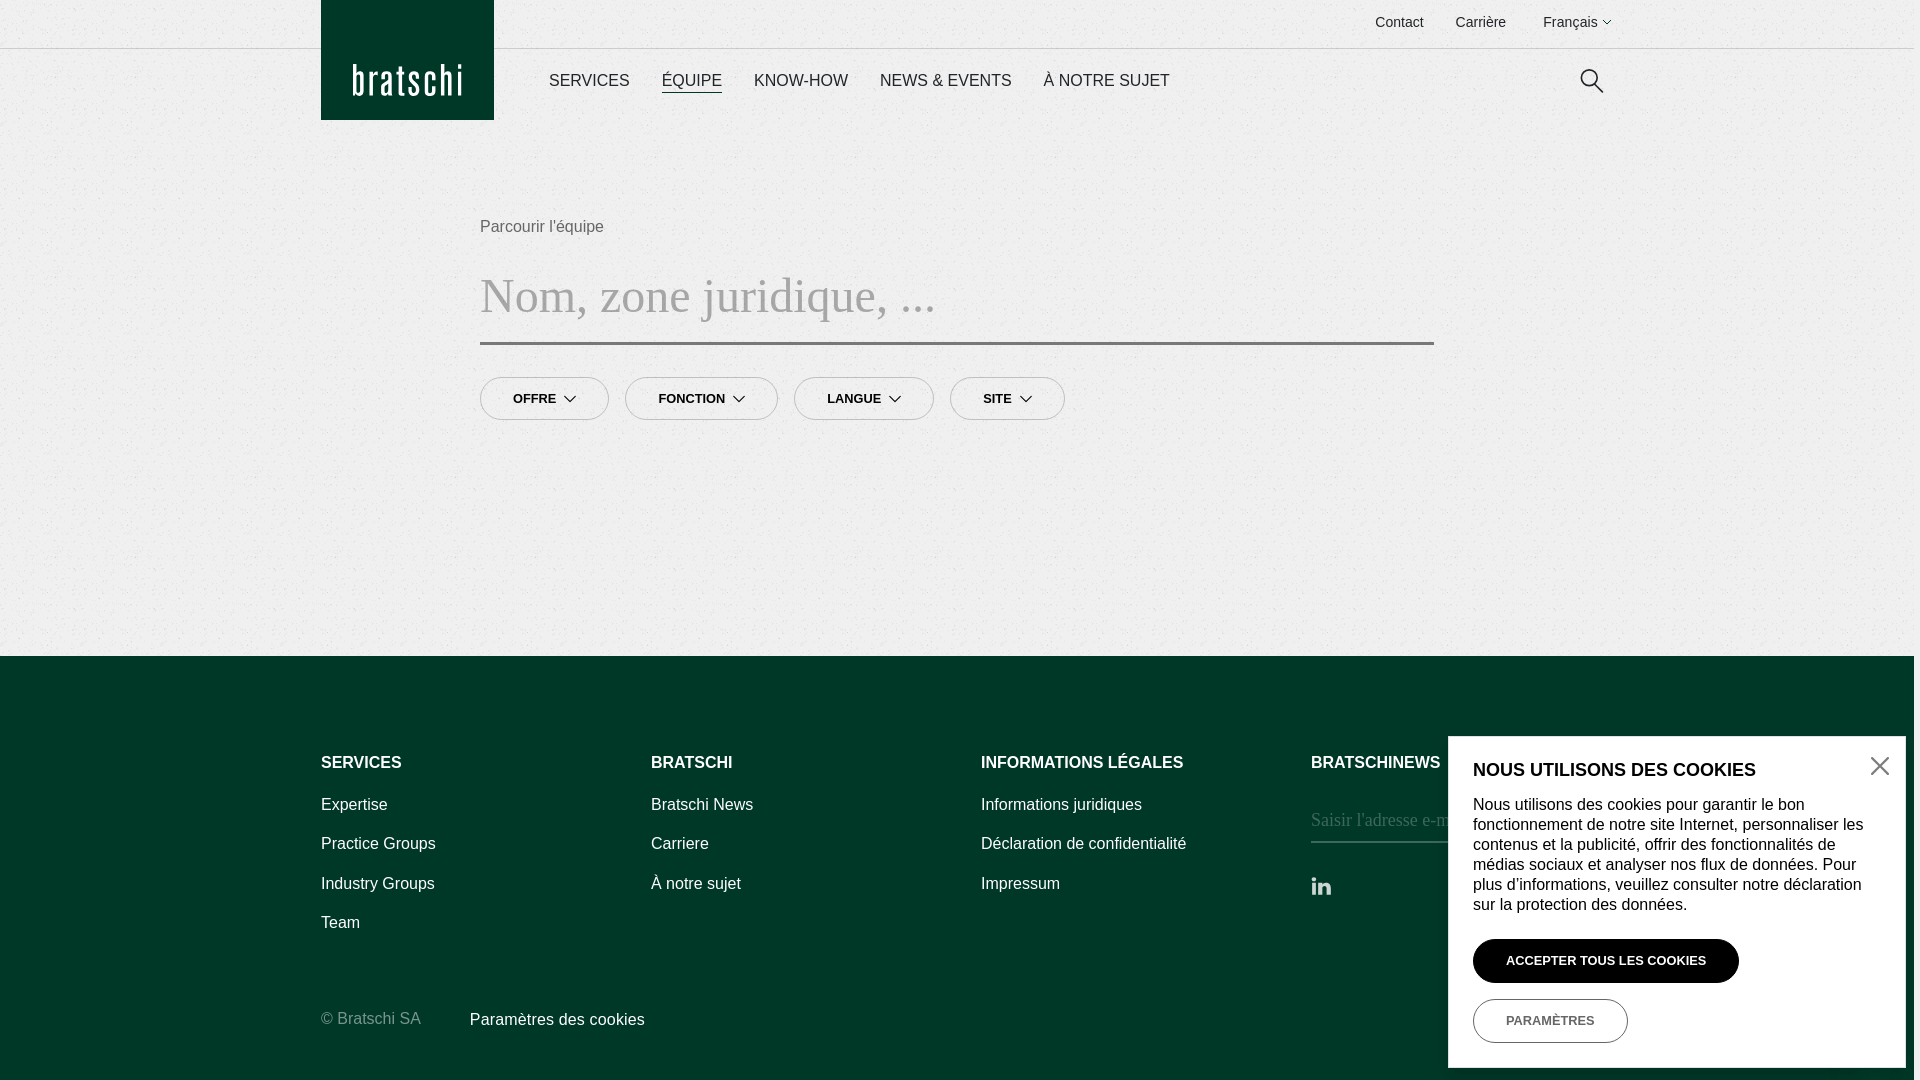 The height and width of the screenshot is (1080, 1920). What do you see at coordinates (1321, 885) in the screenshot?
I see `linkedin` at bounding box center [1321, 885].